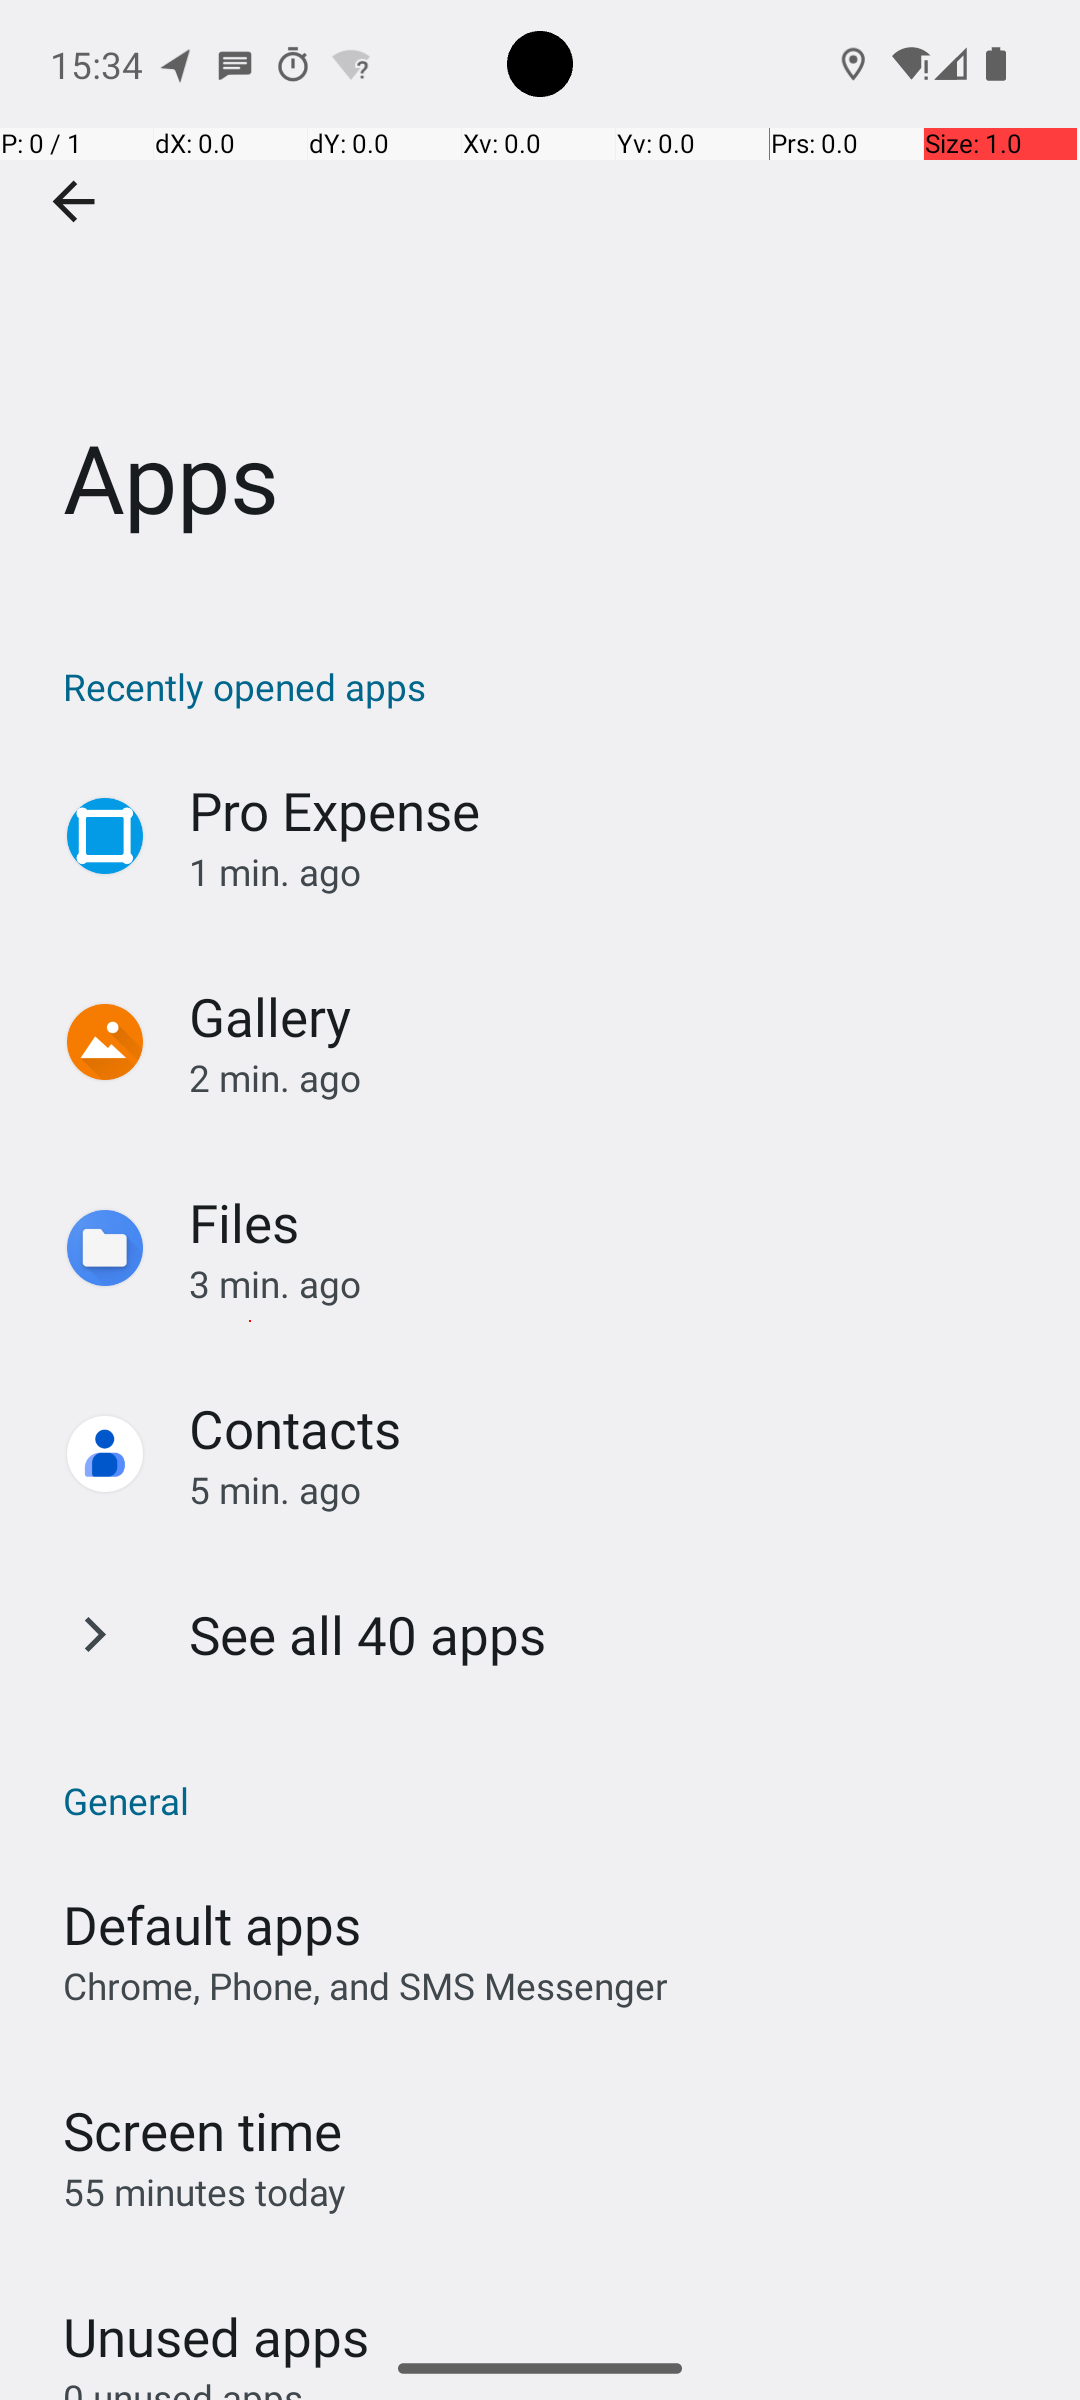  What do you see at coordinates (205, 2192) in the screenshot?
I see `55 minutes today` at bounding box center [205, 2192].